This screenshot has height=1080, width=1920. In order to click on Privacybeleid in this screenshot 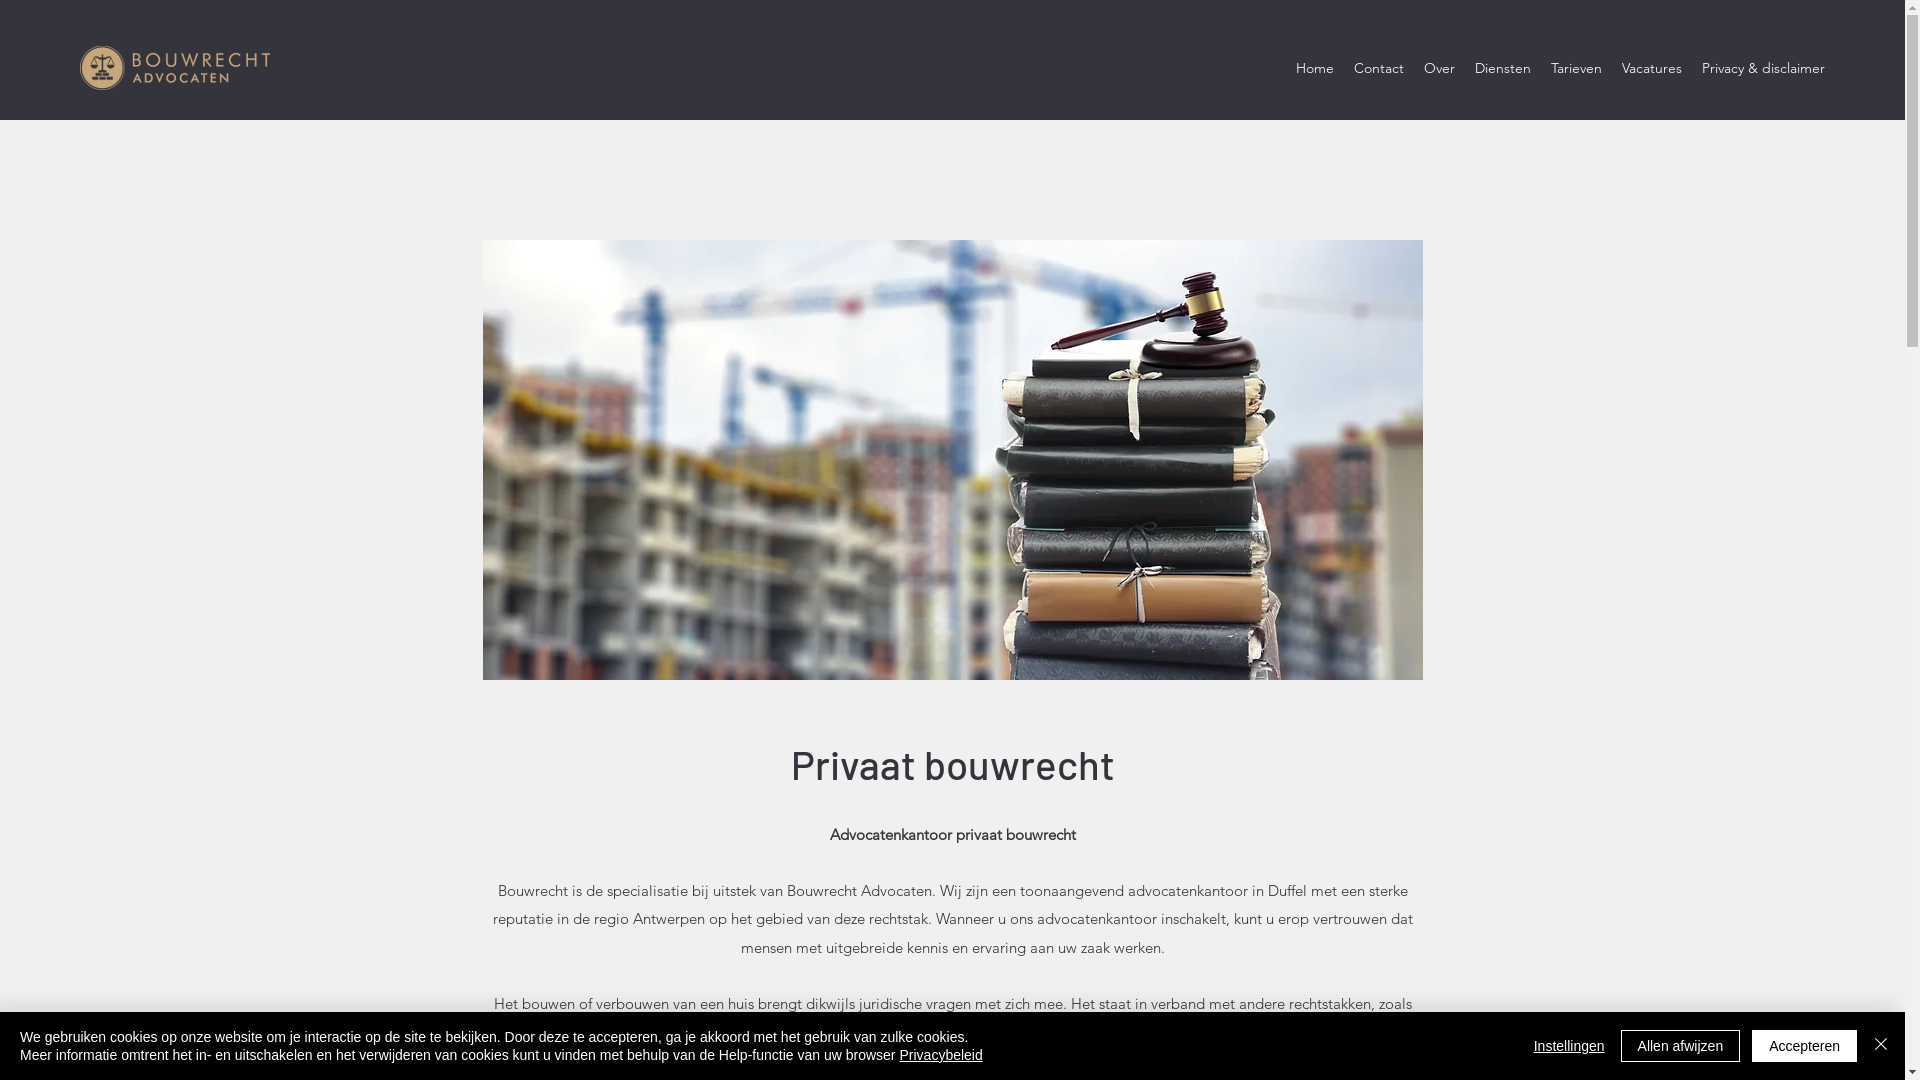, I will do `click(940, 1055)`.